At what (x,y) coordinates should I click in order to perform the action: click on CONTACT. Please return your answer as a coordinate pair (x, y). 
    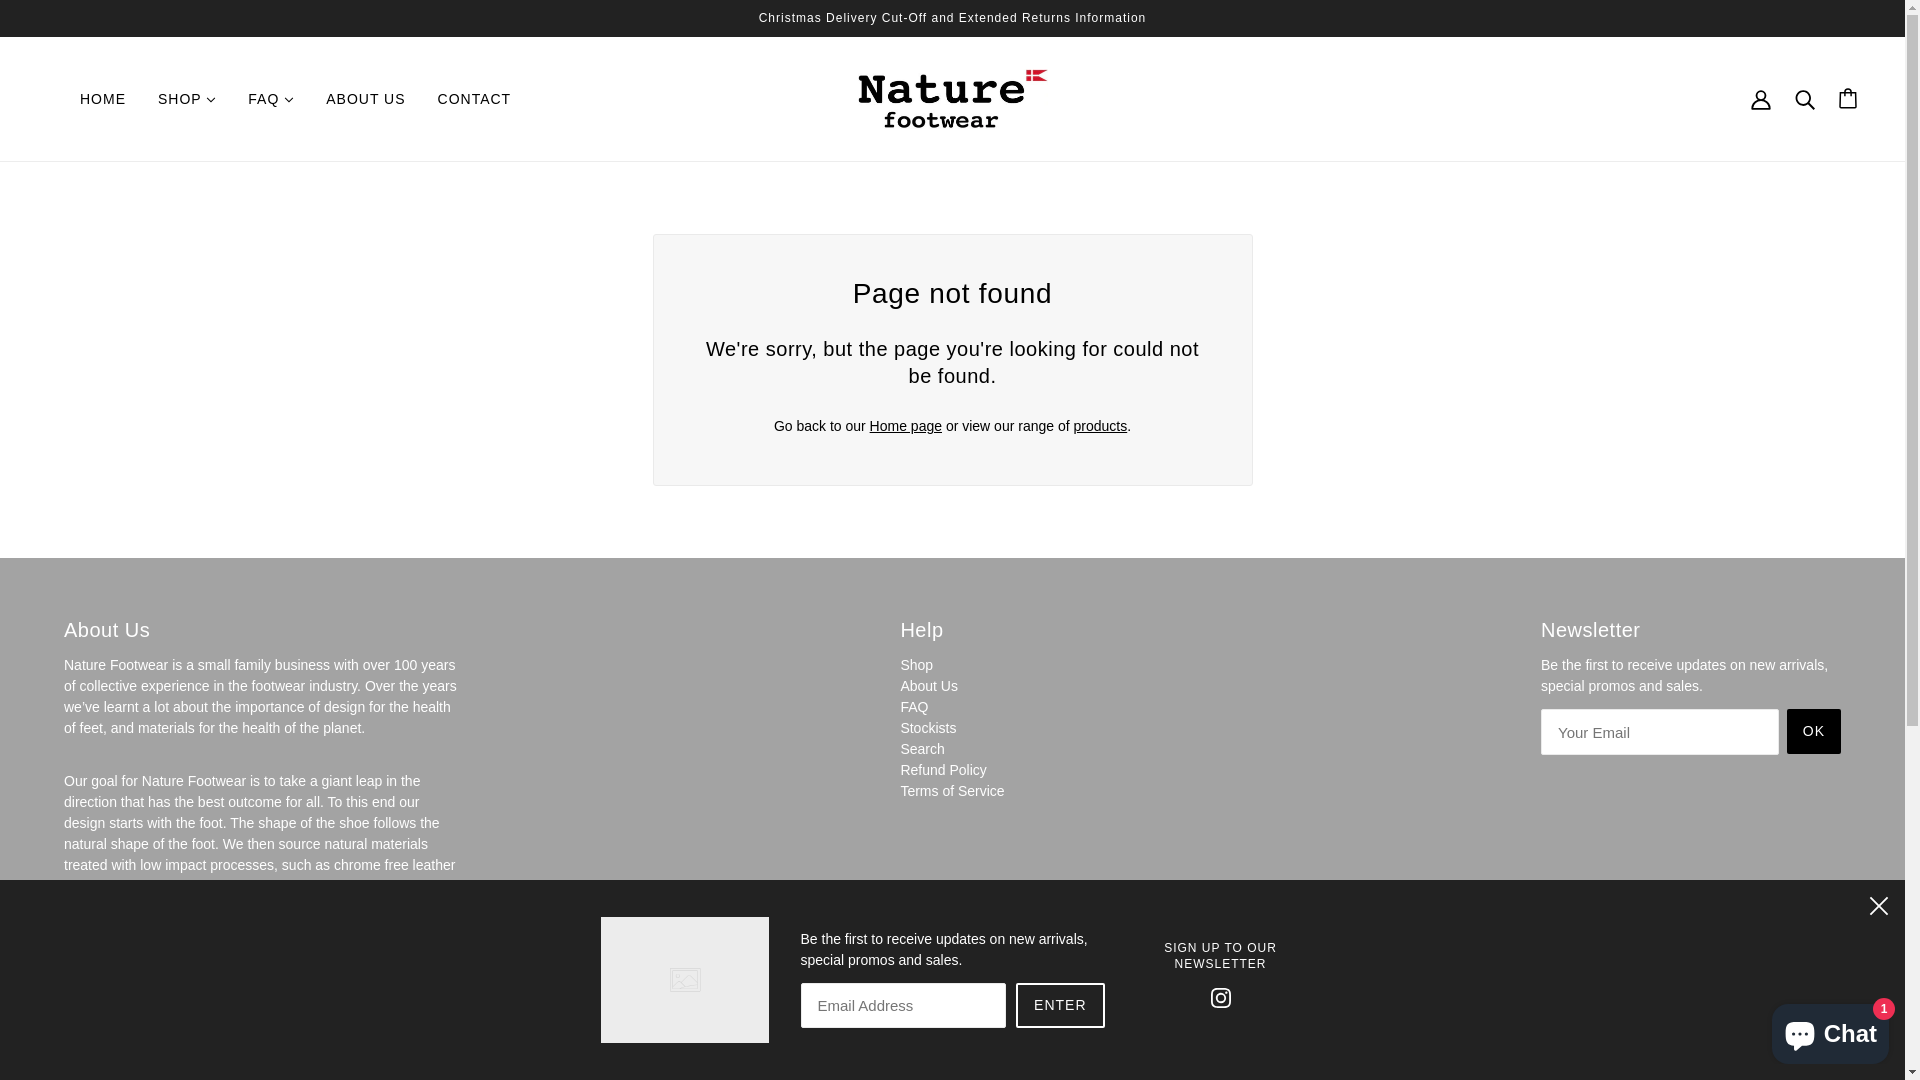
    Looking at the image, I should click on (475, 99).